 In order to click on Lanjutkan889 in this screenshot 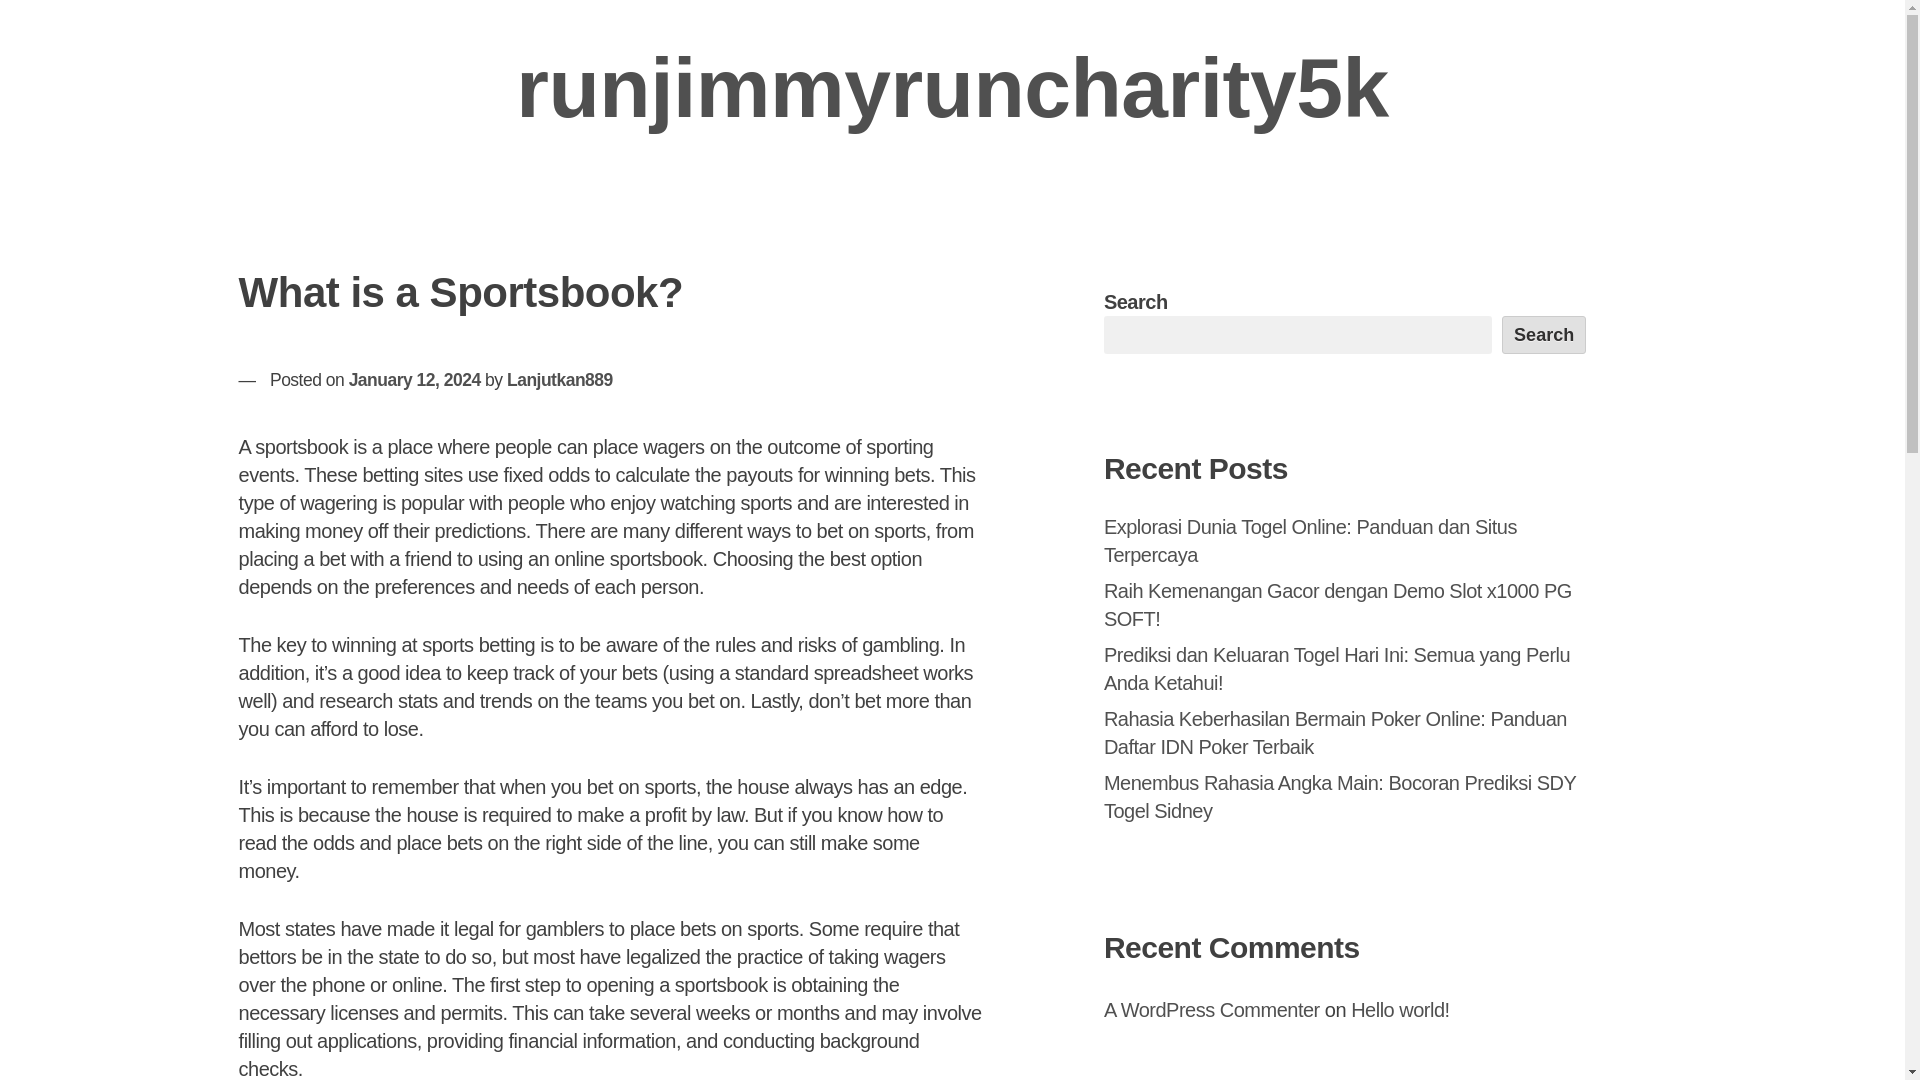, I will do `click(559, 380)`.